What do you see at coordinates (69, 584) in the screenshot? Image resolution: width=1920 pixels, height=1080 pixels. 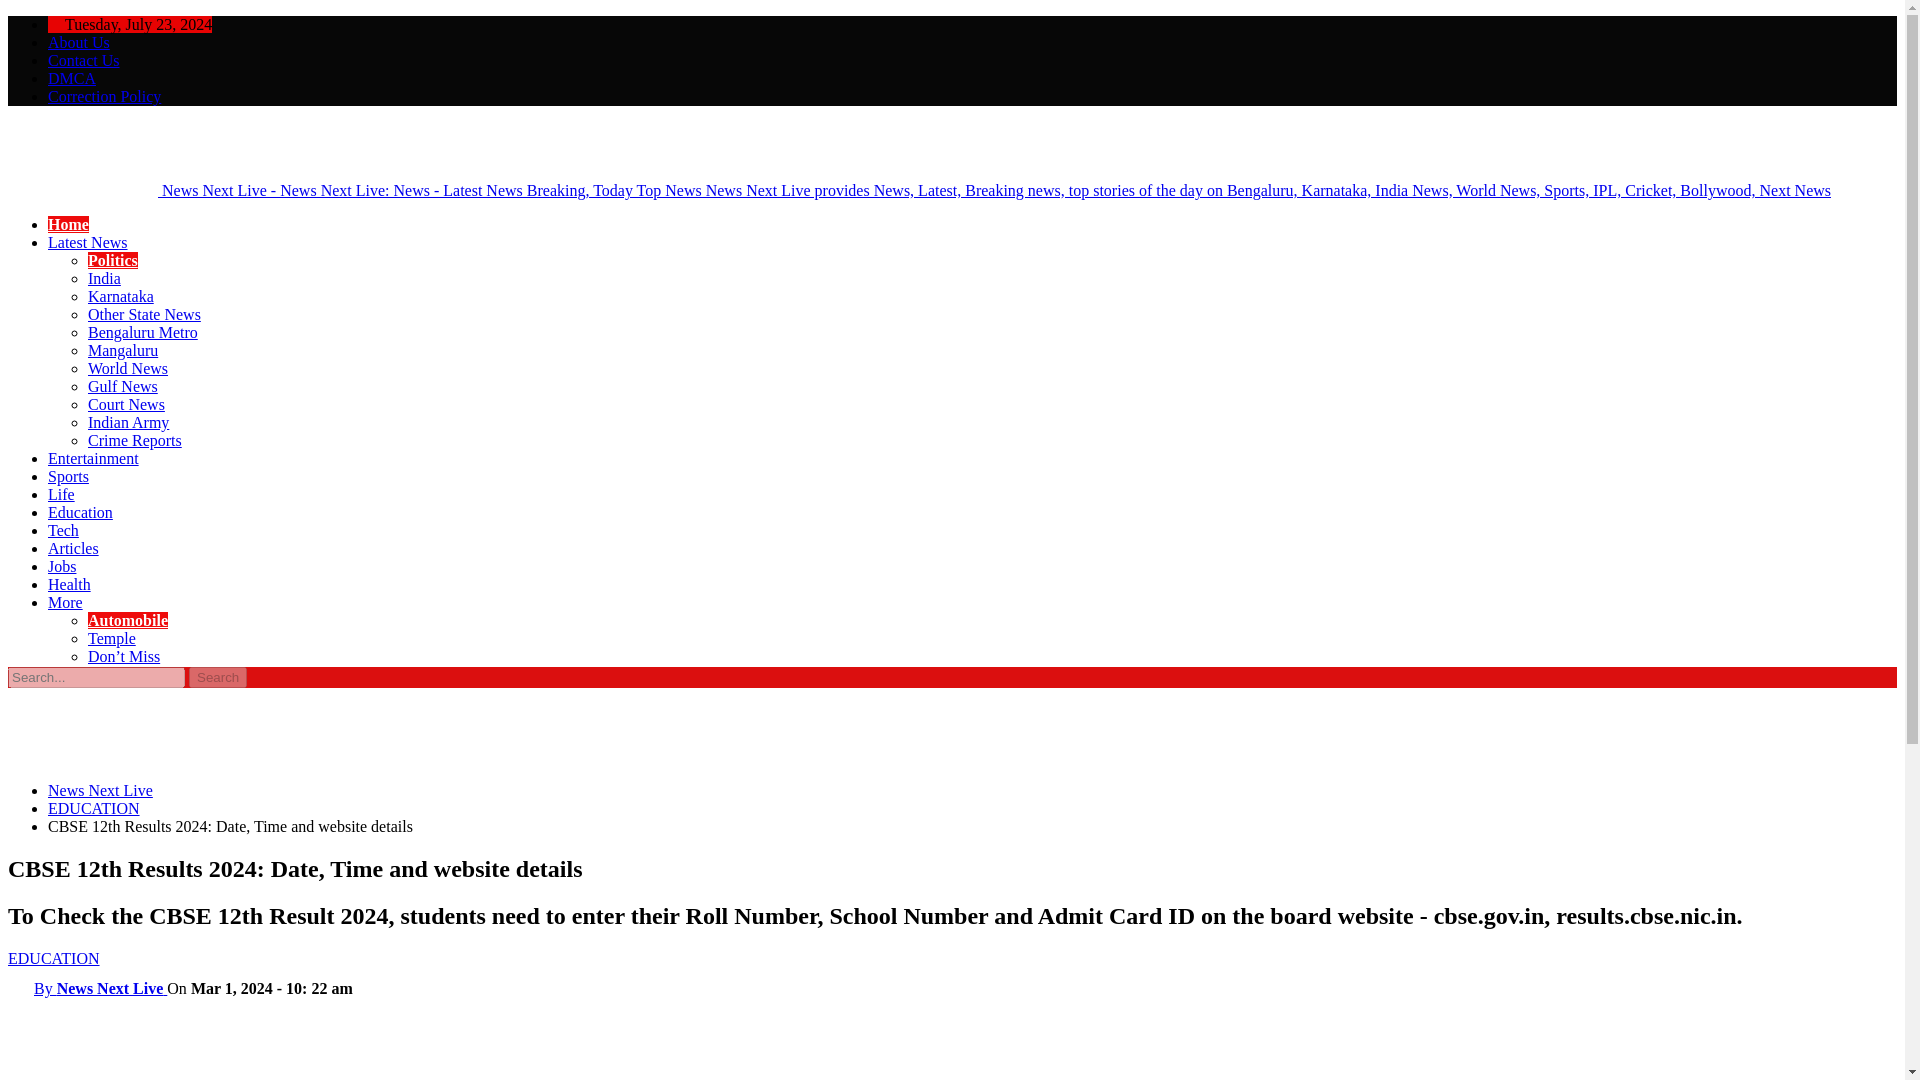 I see `Health` at bounding box center [69, 584].